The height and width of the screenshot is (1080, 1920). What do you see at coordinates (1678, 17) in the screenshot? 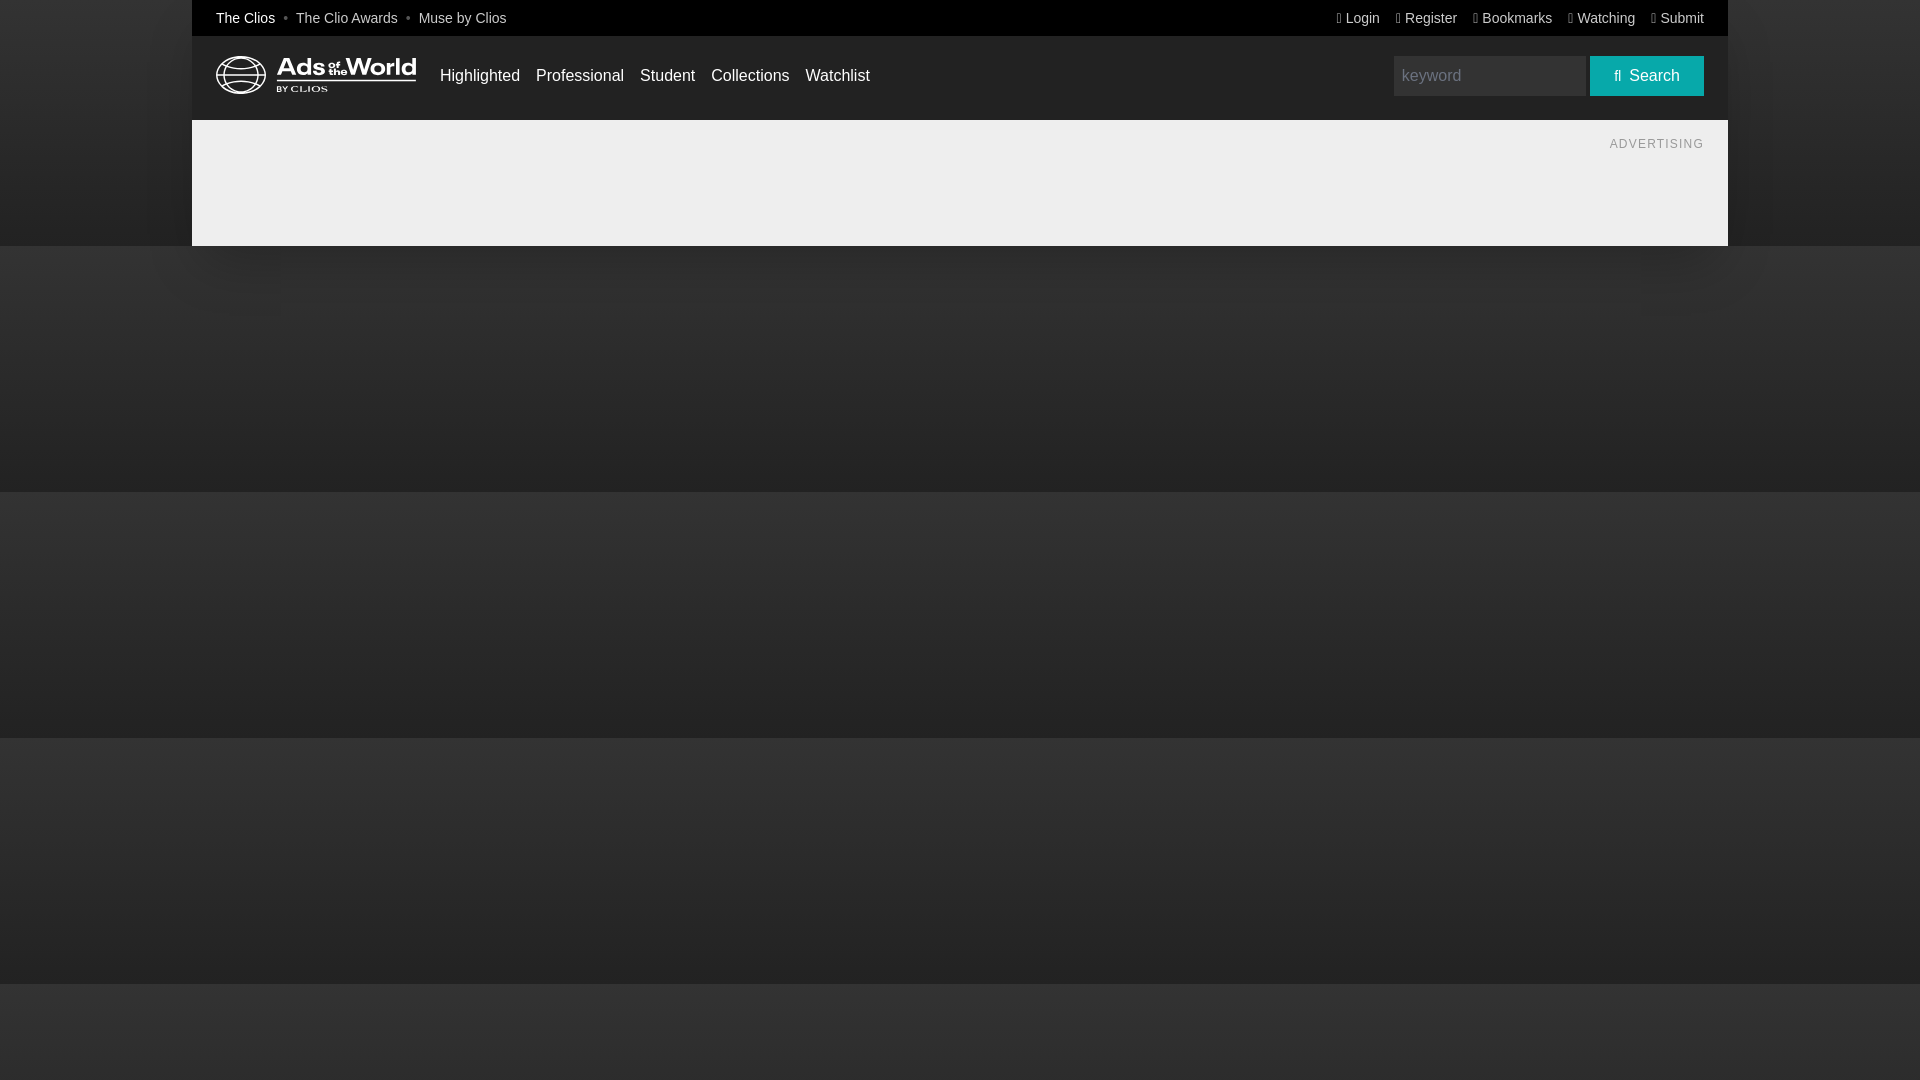
I see `Submit` at bounding box center [1678, 17].